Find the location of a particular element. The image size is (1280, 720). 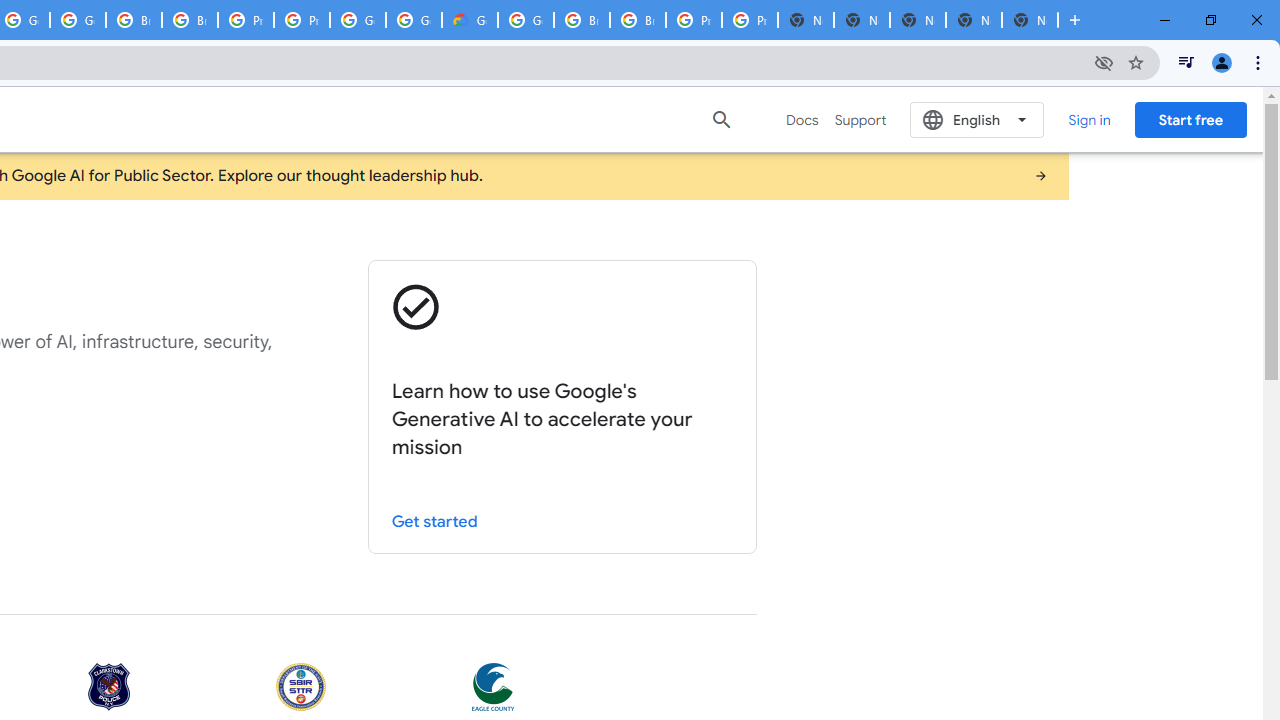

Browse Chrome as a guest - Computer - Google Chrome Help is located at coordinates (134, 20).